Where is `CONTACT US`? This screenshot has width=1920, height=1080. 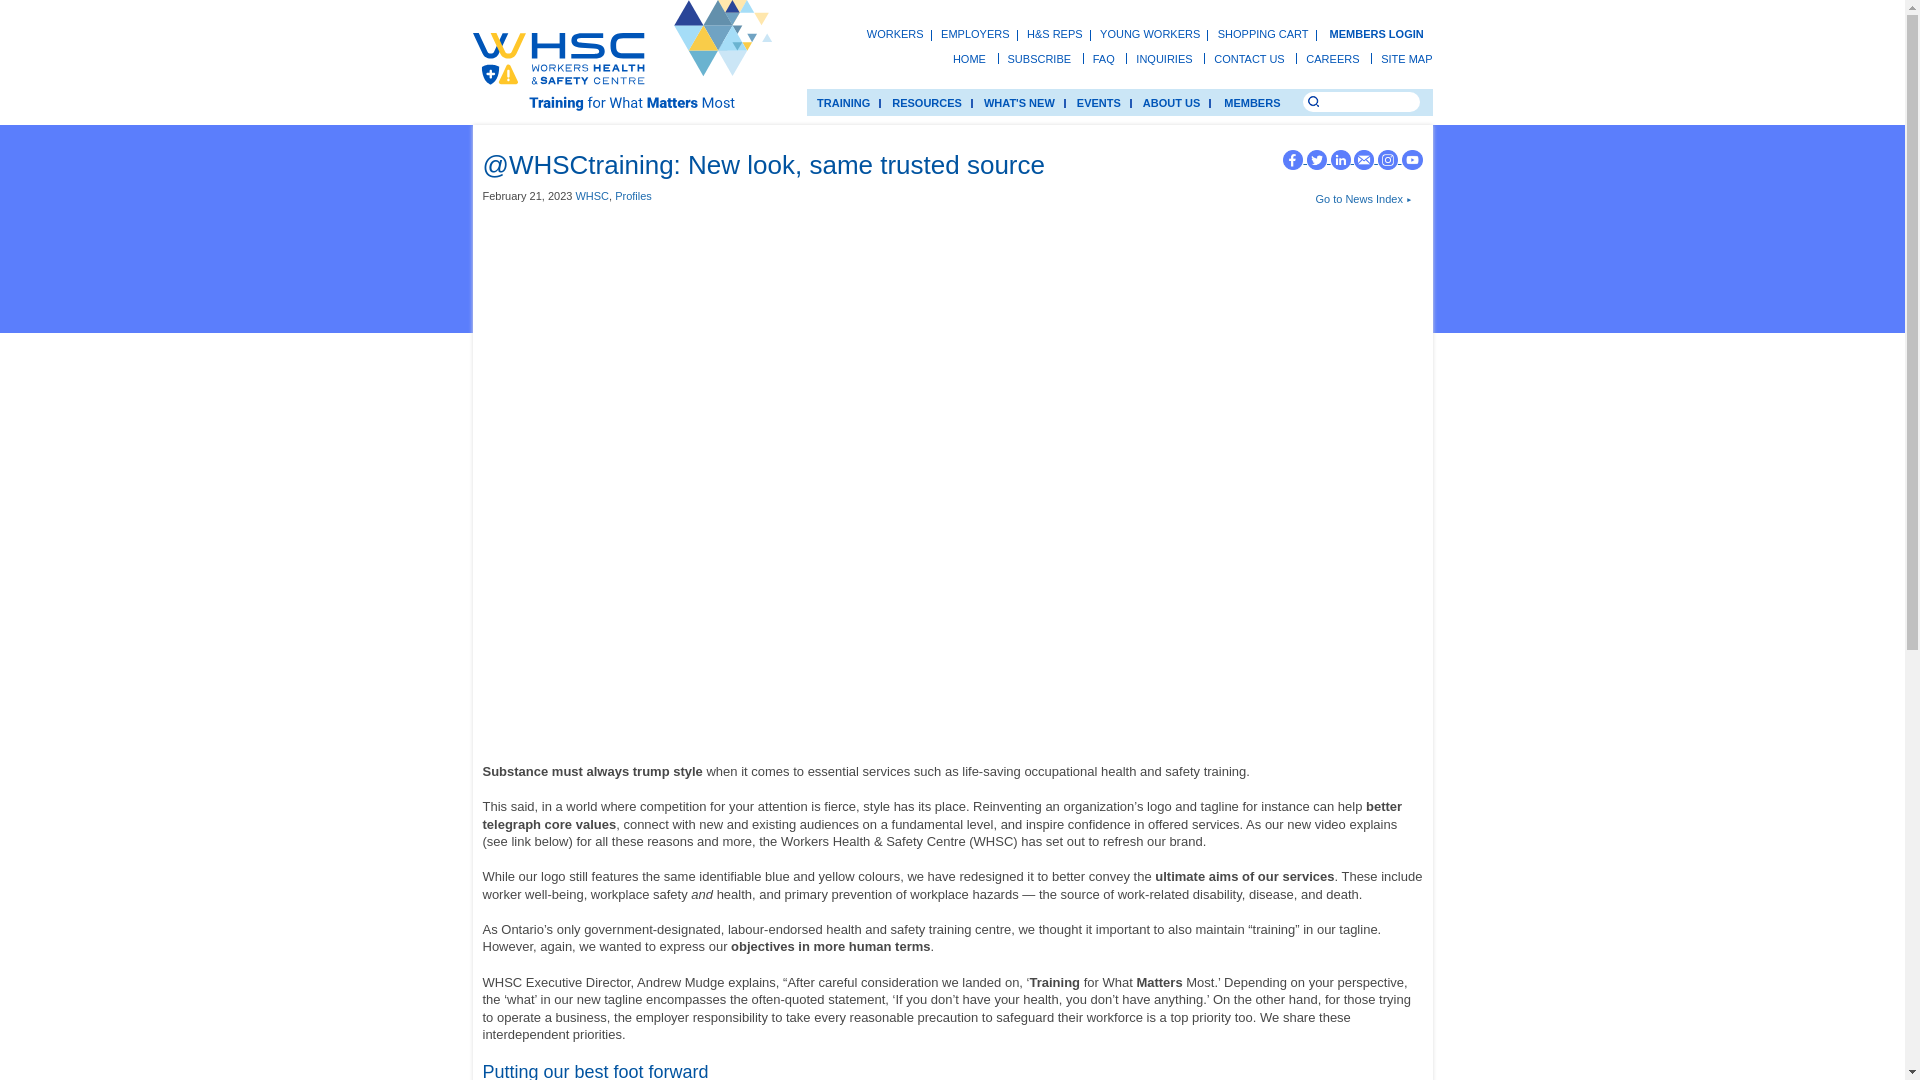 CONTACT US is located at coordinates (1248, 58).